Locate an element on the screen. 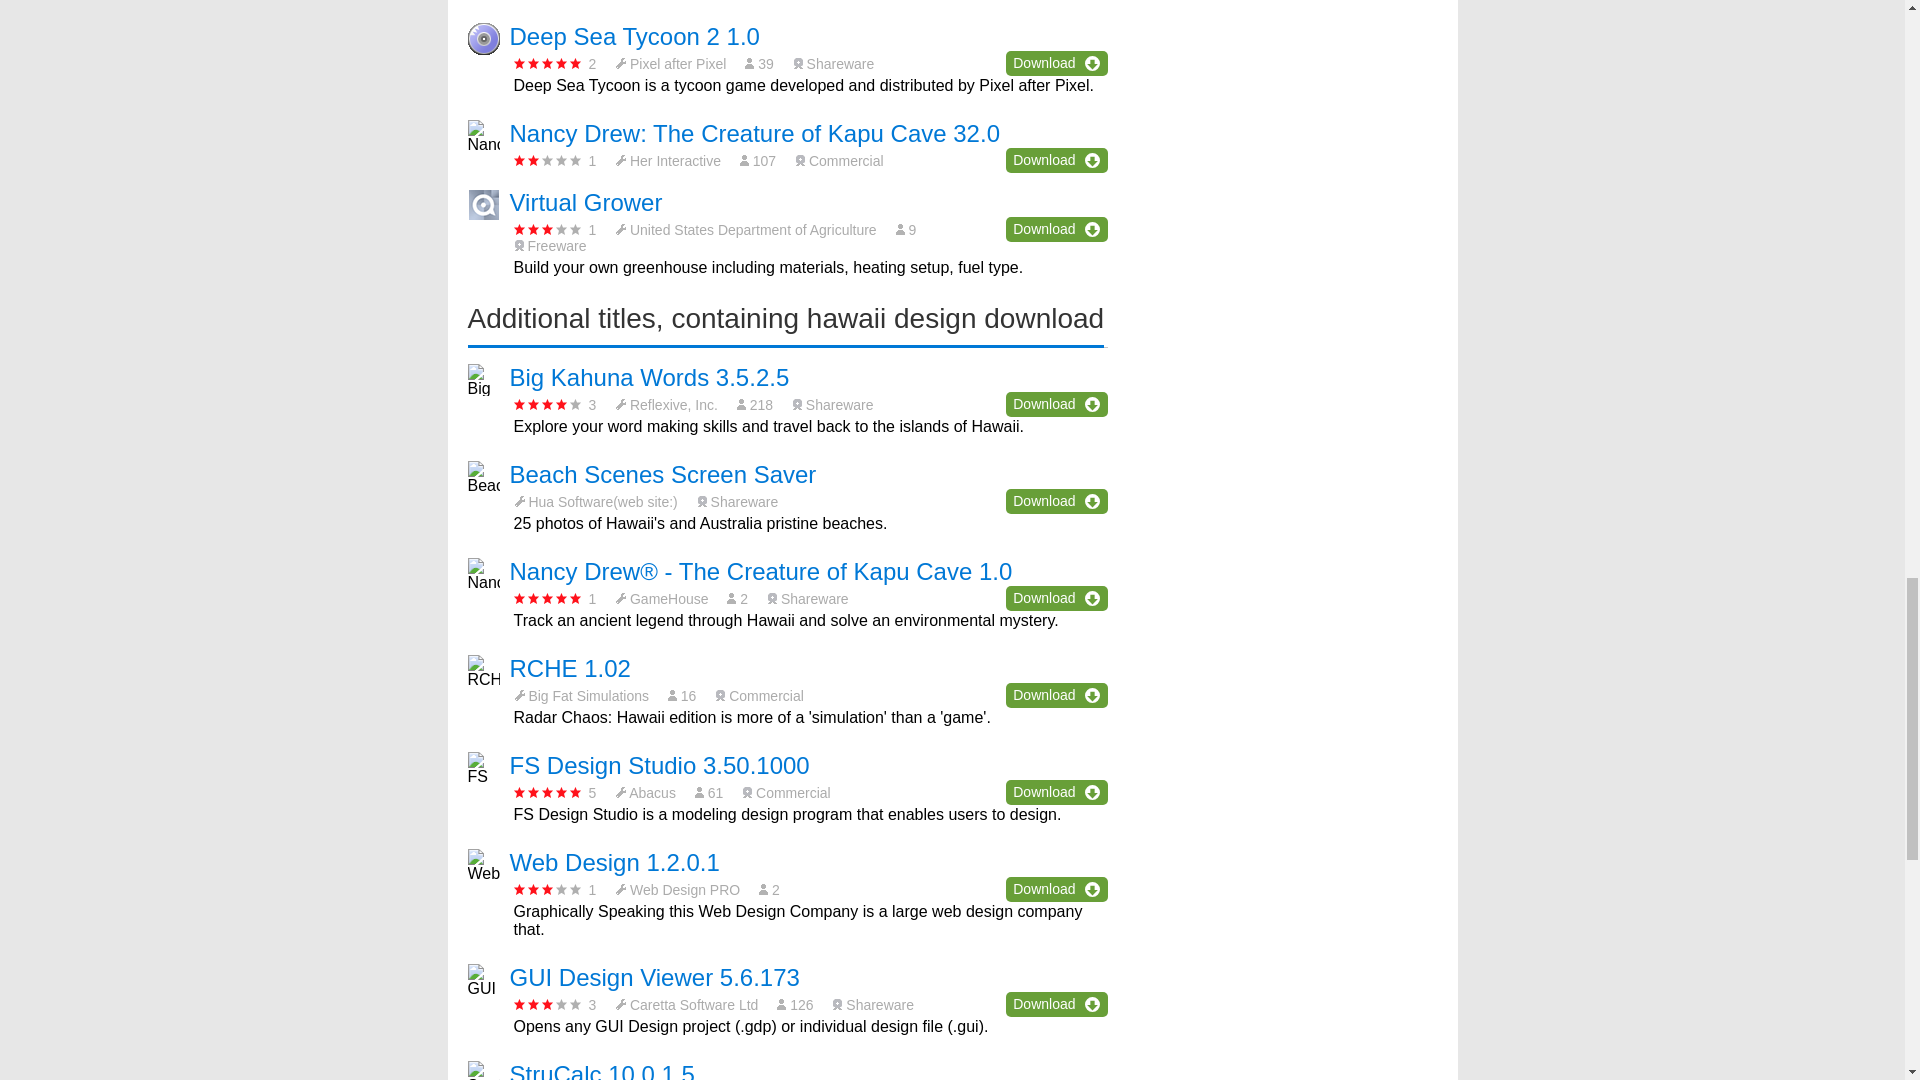  Deep Sea Tycoon 2 1.0 is located at coordinates (635, 36).